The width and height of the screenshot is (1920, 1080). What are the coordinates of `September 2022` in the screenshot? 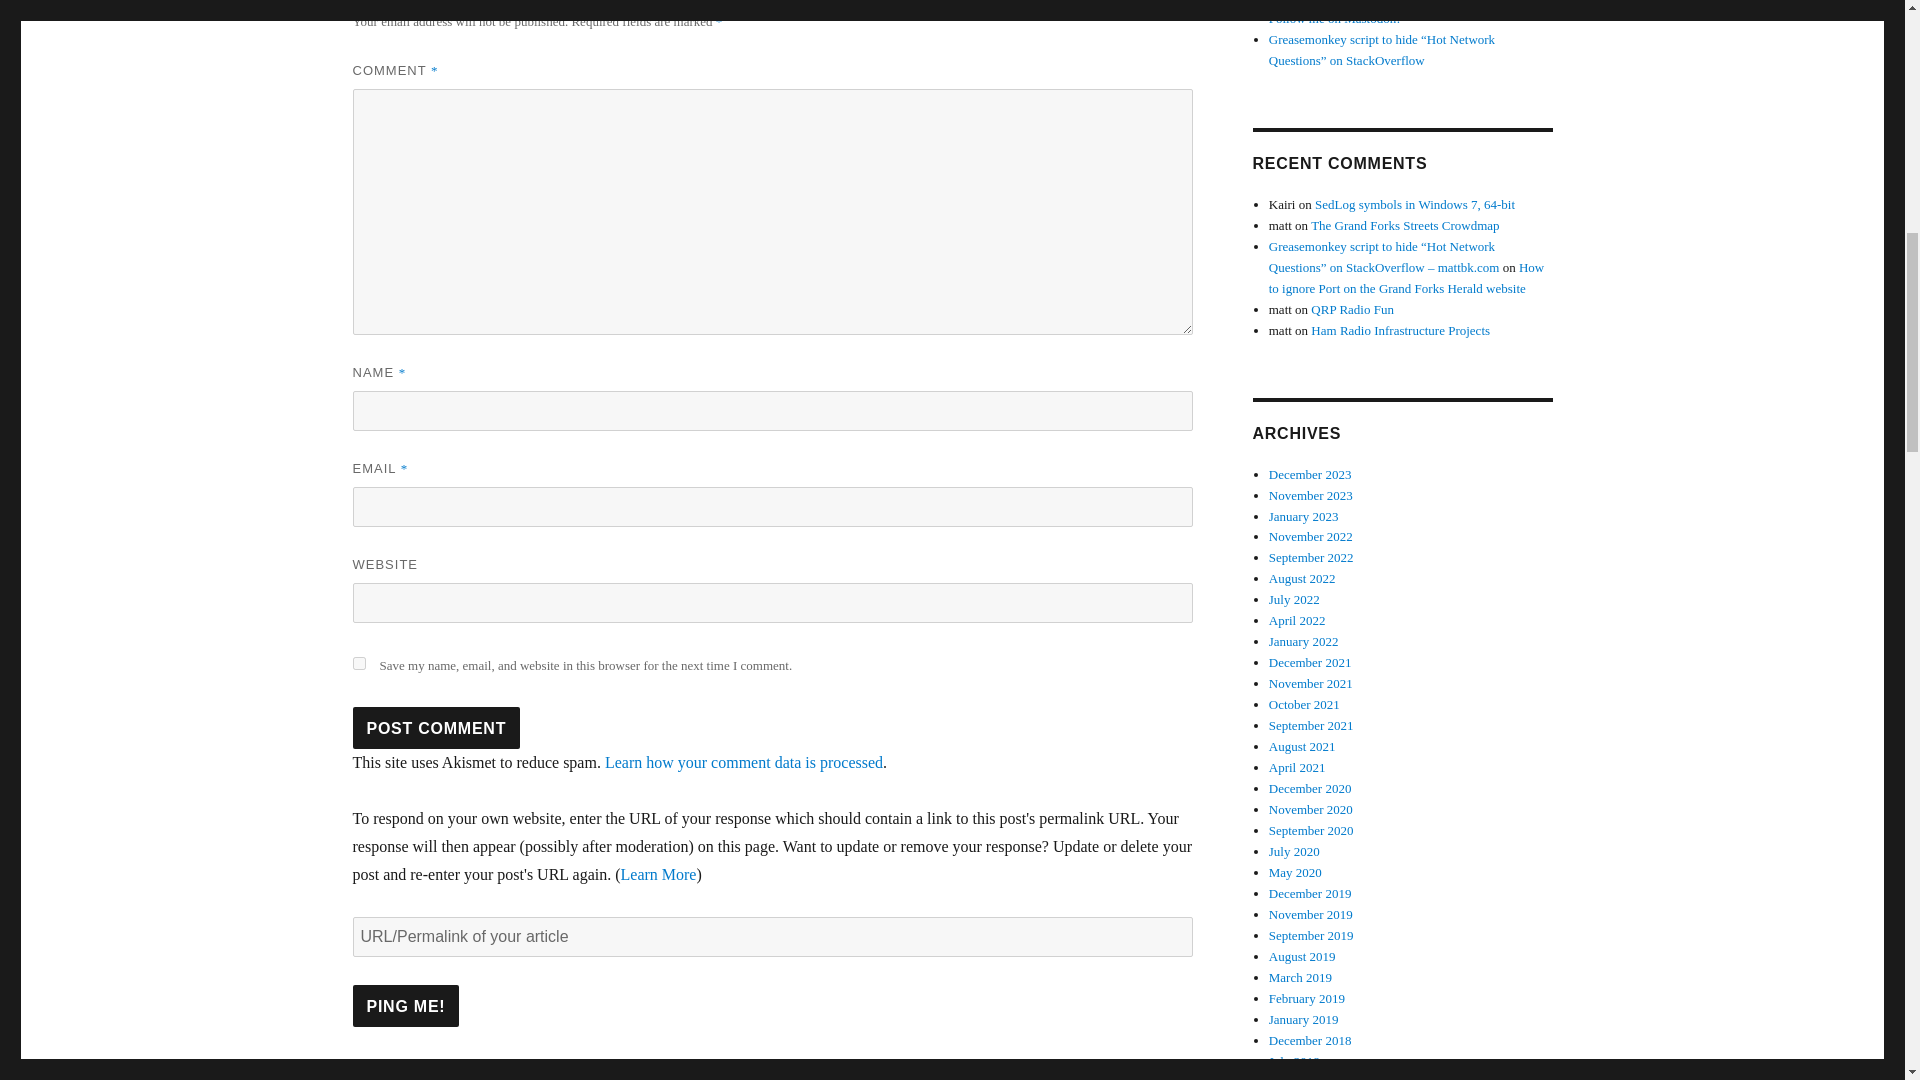 It's located at (1311, 556).